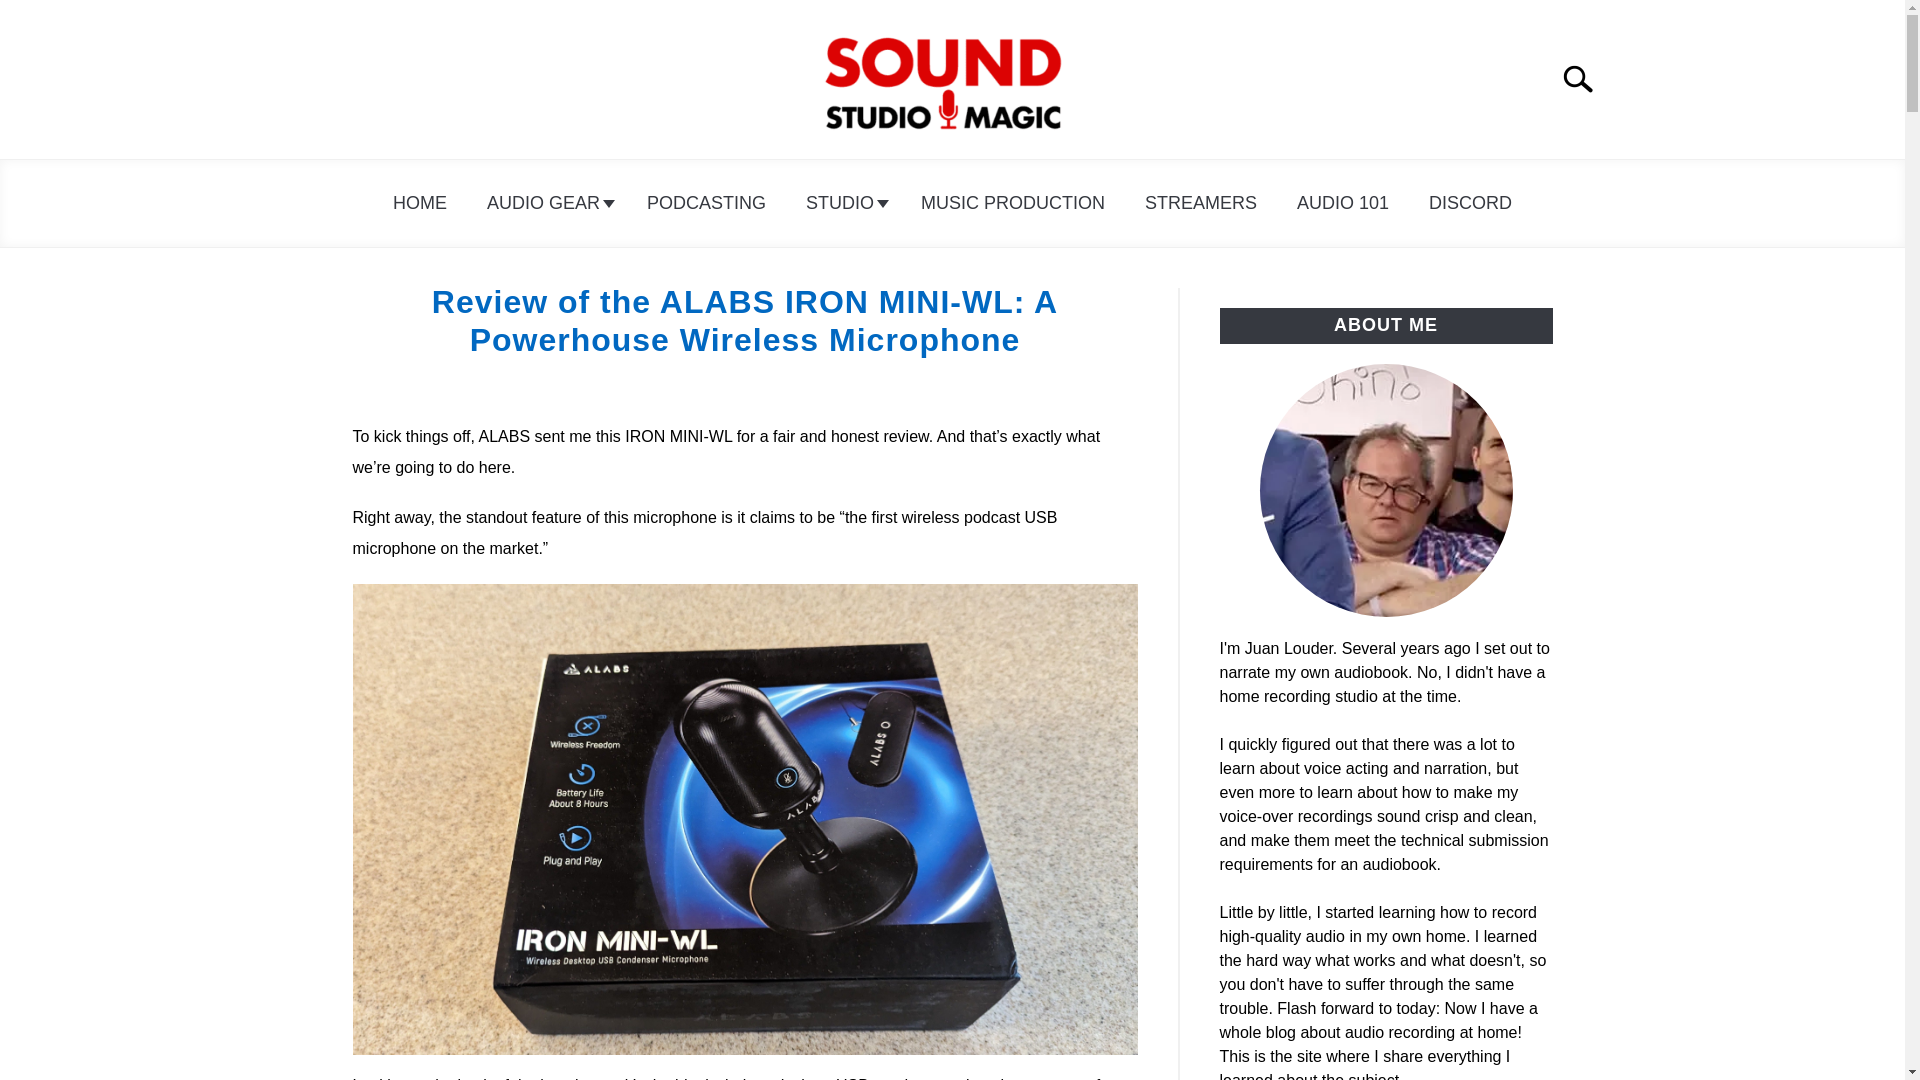 This screenshot has height=1080, width=1920. I want to click on AUDIO 101, so click(1342, 203).